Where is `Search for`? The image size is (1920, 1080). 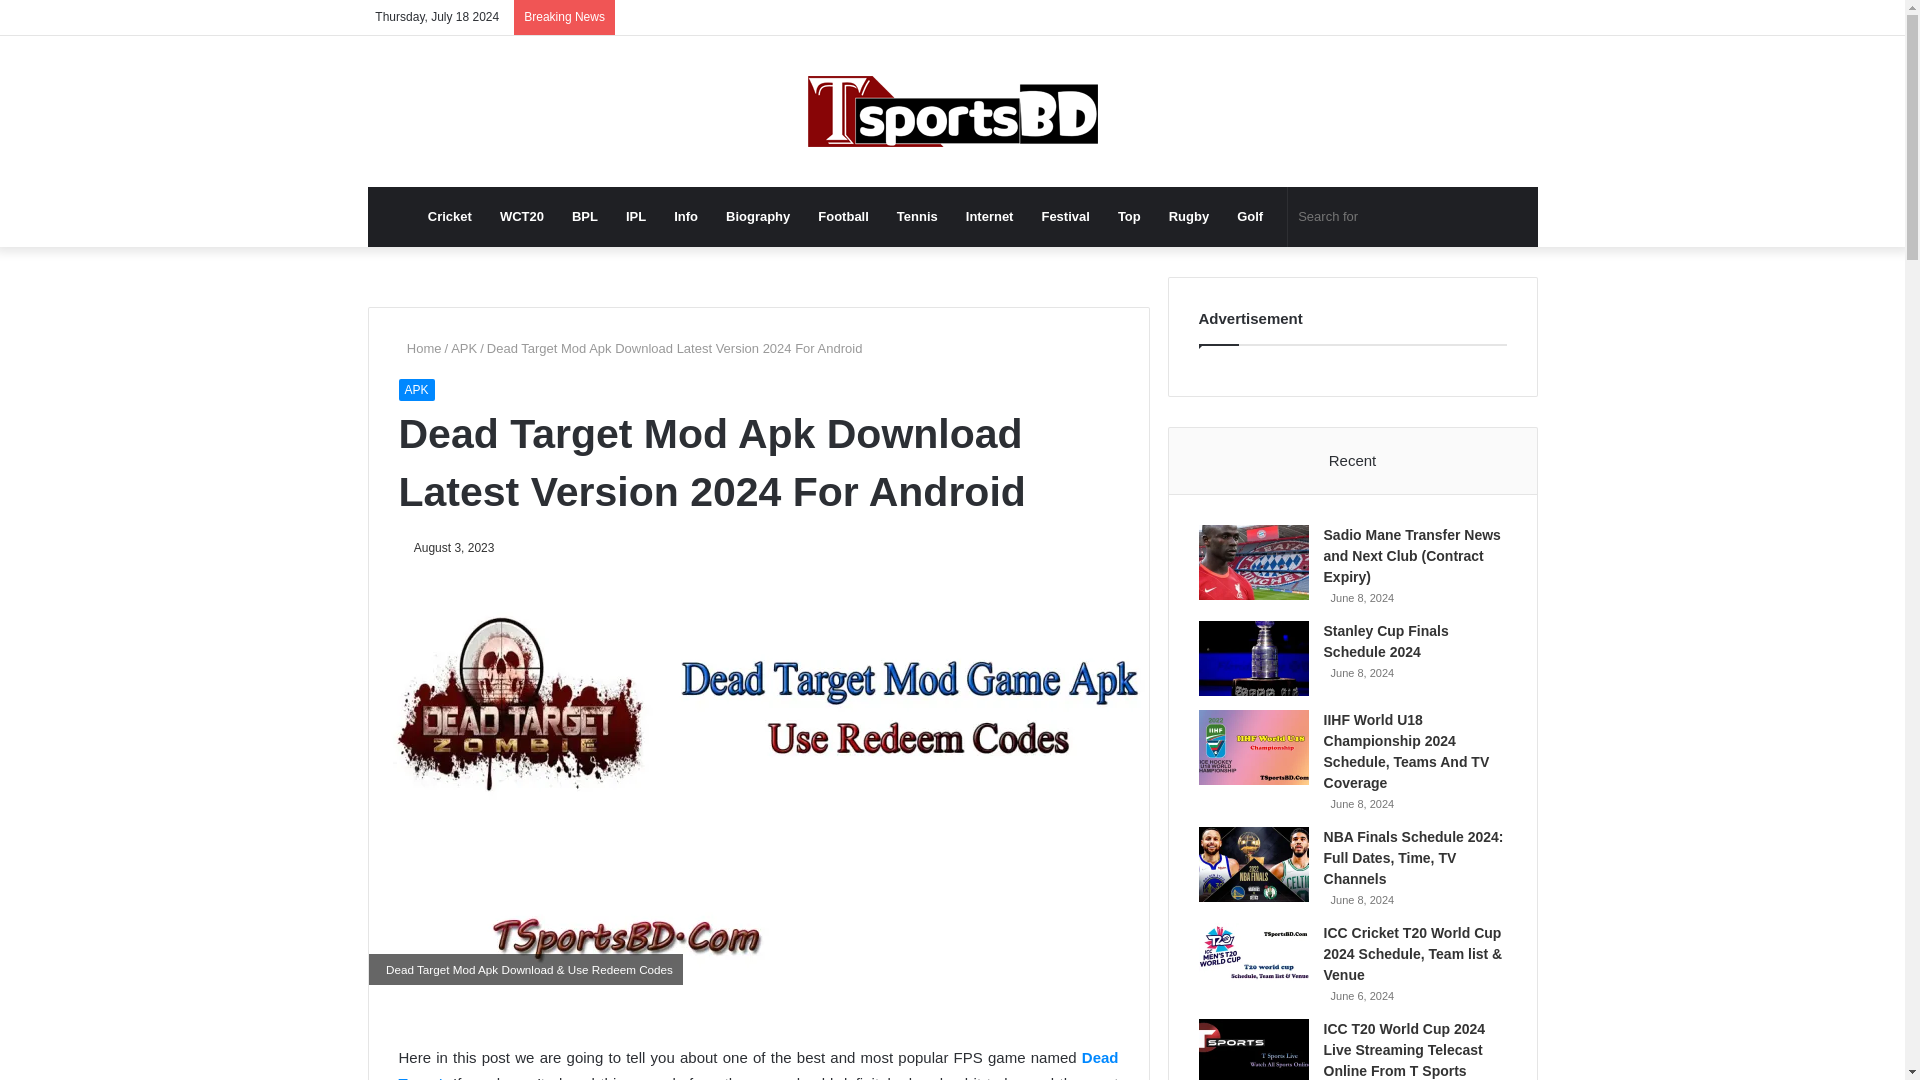
Search for is located at coordinates (1471, 216).